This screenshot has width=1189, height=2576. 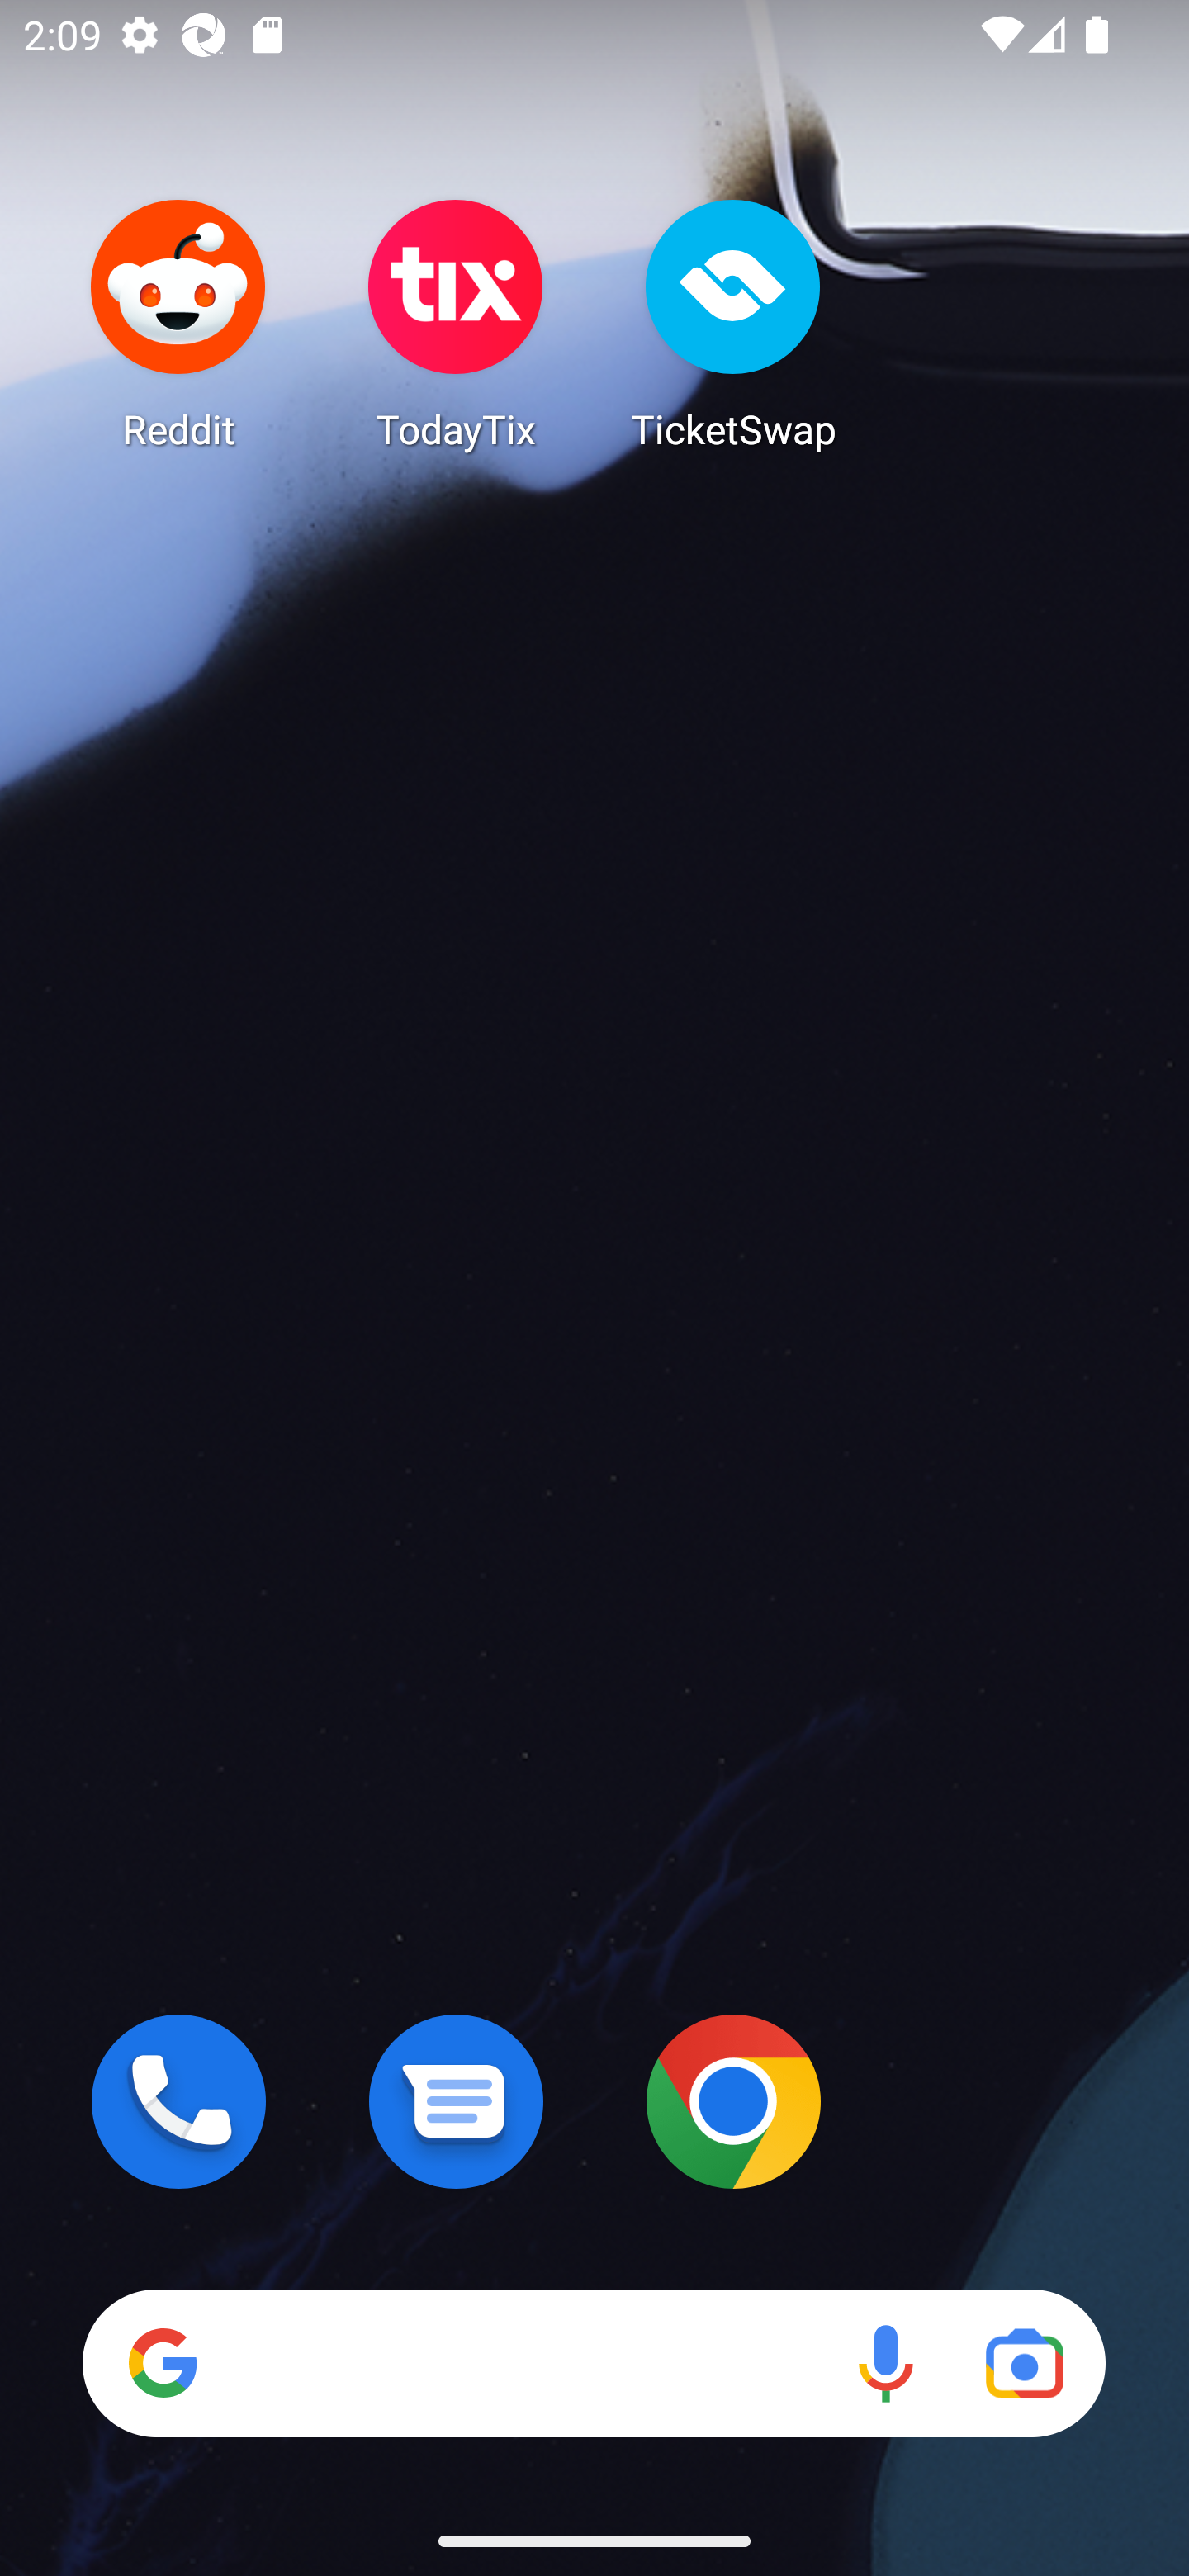 What do you see at coordinates (885, 2363) in the screenshot?
I see `Voice search` at bounding box center [885, 2363].